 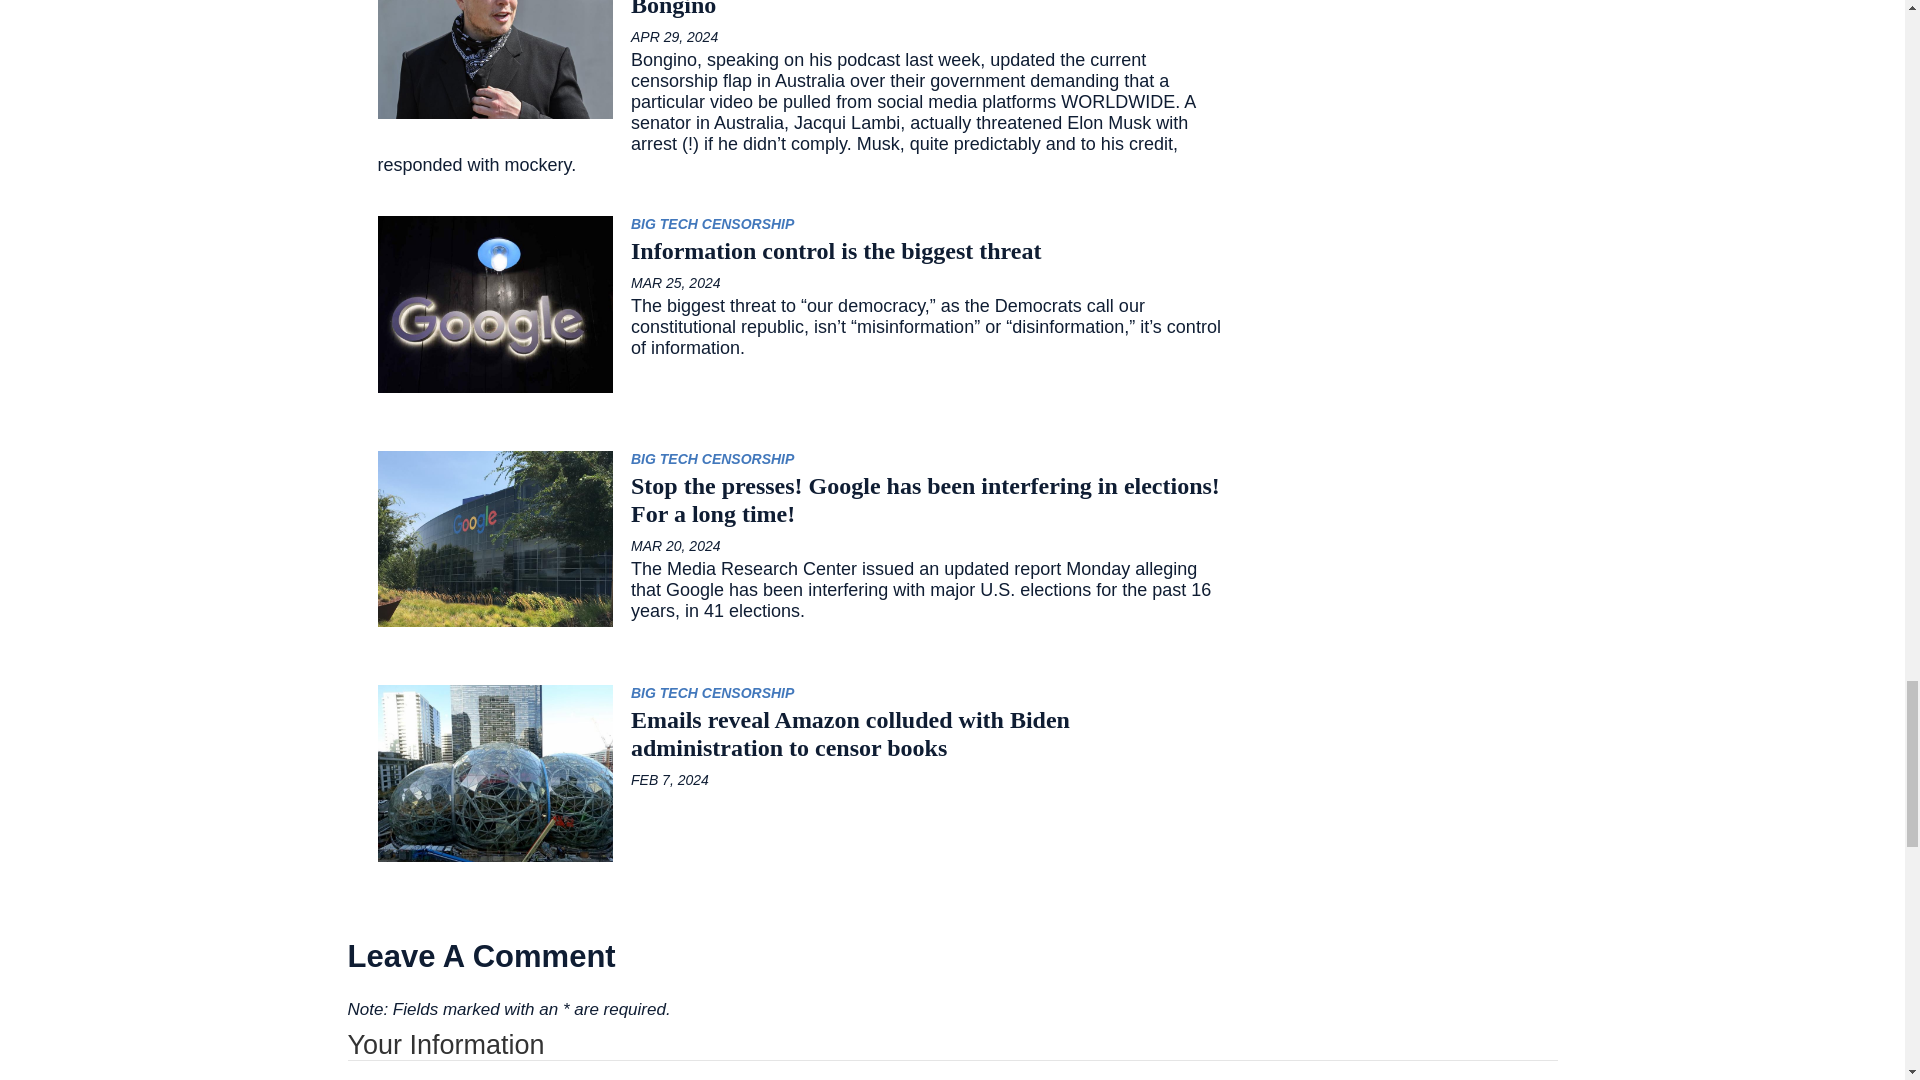 What do you see at coordinates (712, 224) in the screenshot?
I see `BIG TECH CENSORSHIP` at bounding box center [712, 224].